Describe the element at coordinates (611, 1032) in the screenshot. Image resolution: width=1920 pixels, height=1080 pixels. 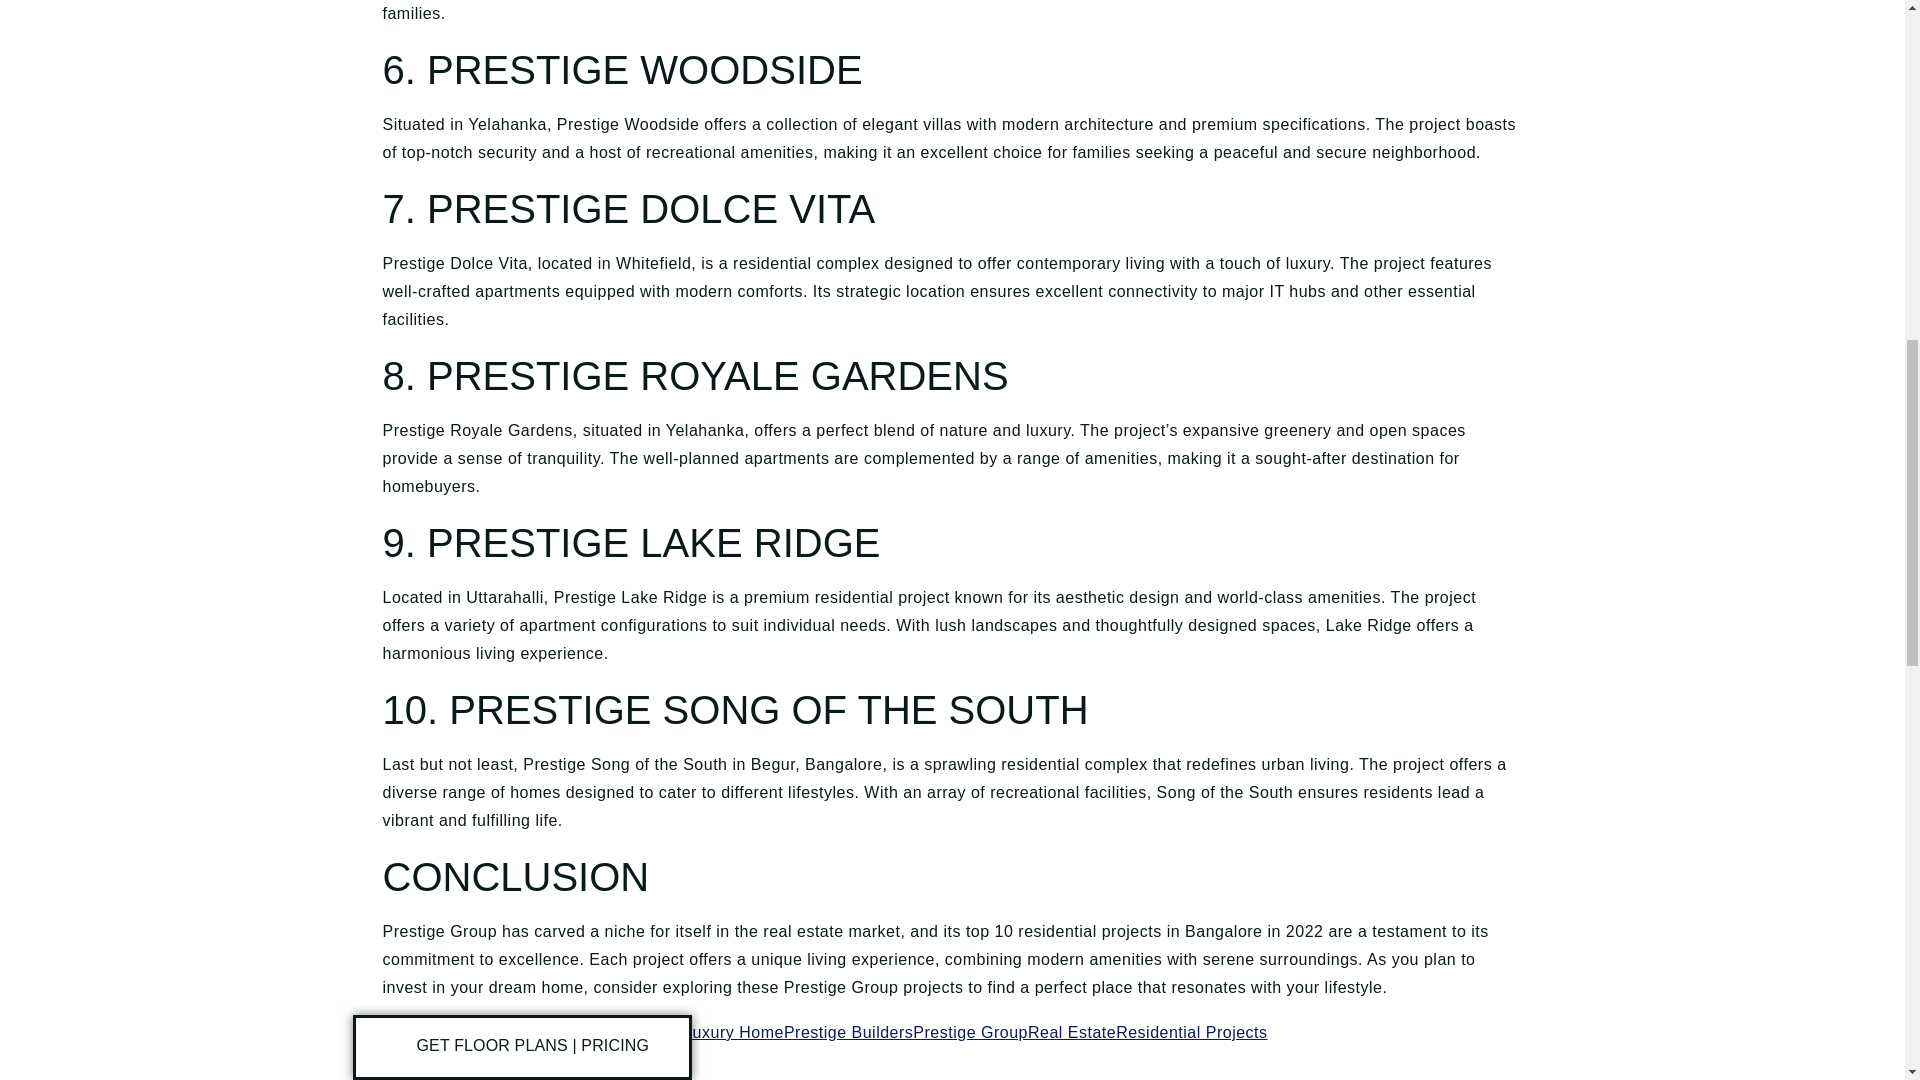
I see `Luxury Aparatment` at that location.